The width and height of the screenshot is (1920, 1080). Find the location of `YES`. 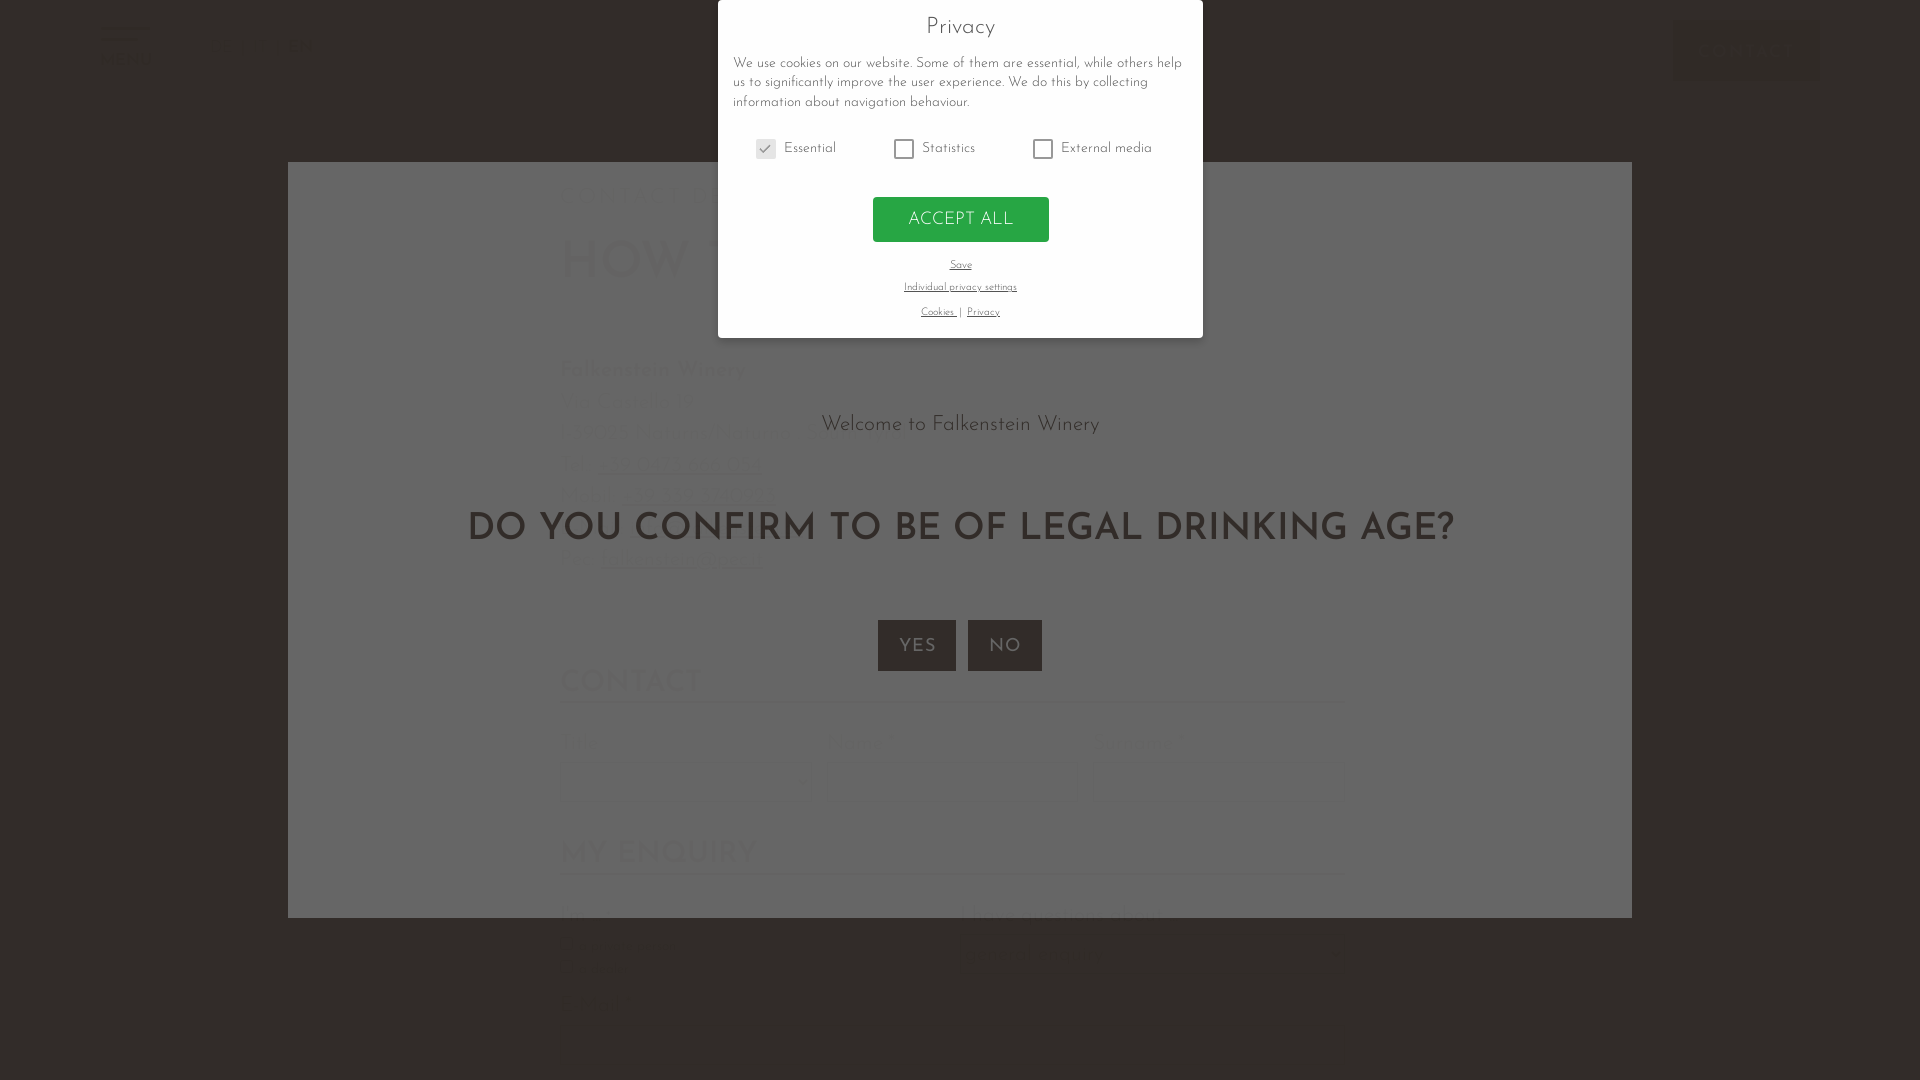

YES is located at coordinates (917, 646).